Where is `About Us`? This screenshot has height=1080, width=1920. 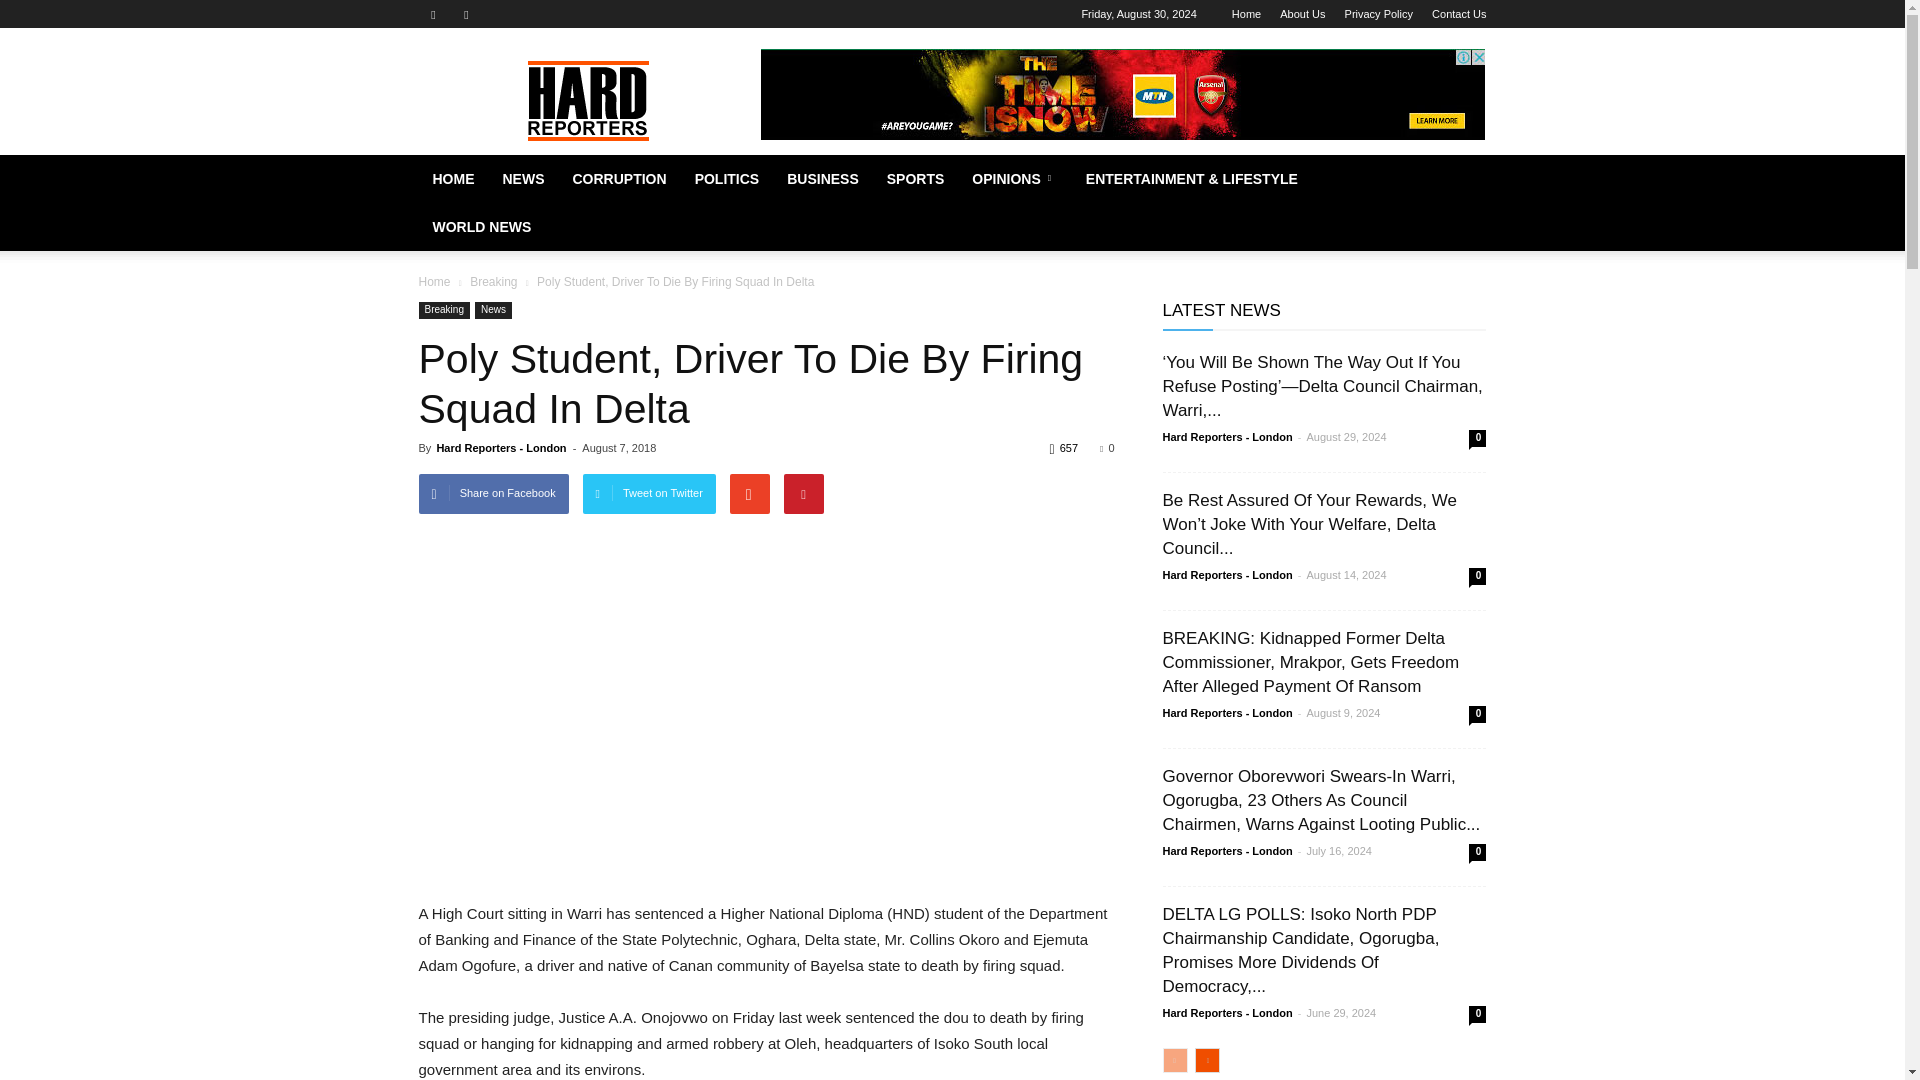 About Us is located at coordinates (1302, 14).